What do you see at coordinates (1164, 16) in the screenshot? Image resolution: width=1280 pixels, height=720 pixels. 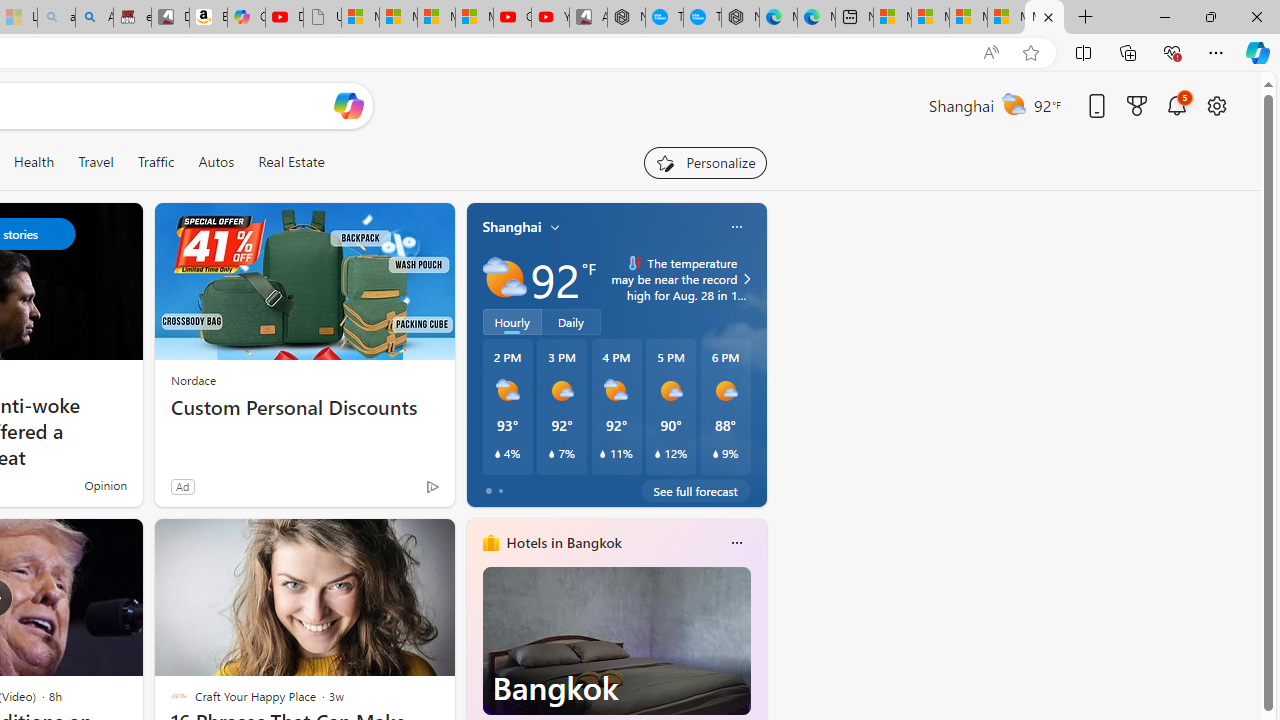 I see `Minimize` at bounding box center [1164, 16].